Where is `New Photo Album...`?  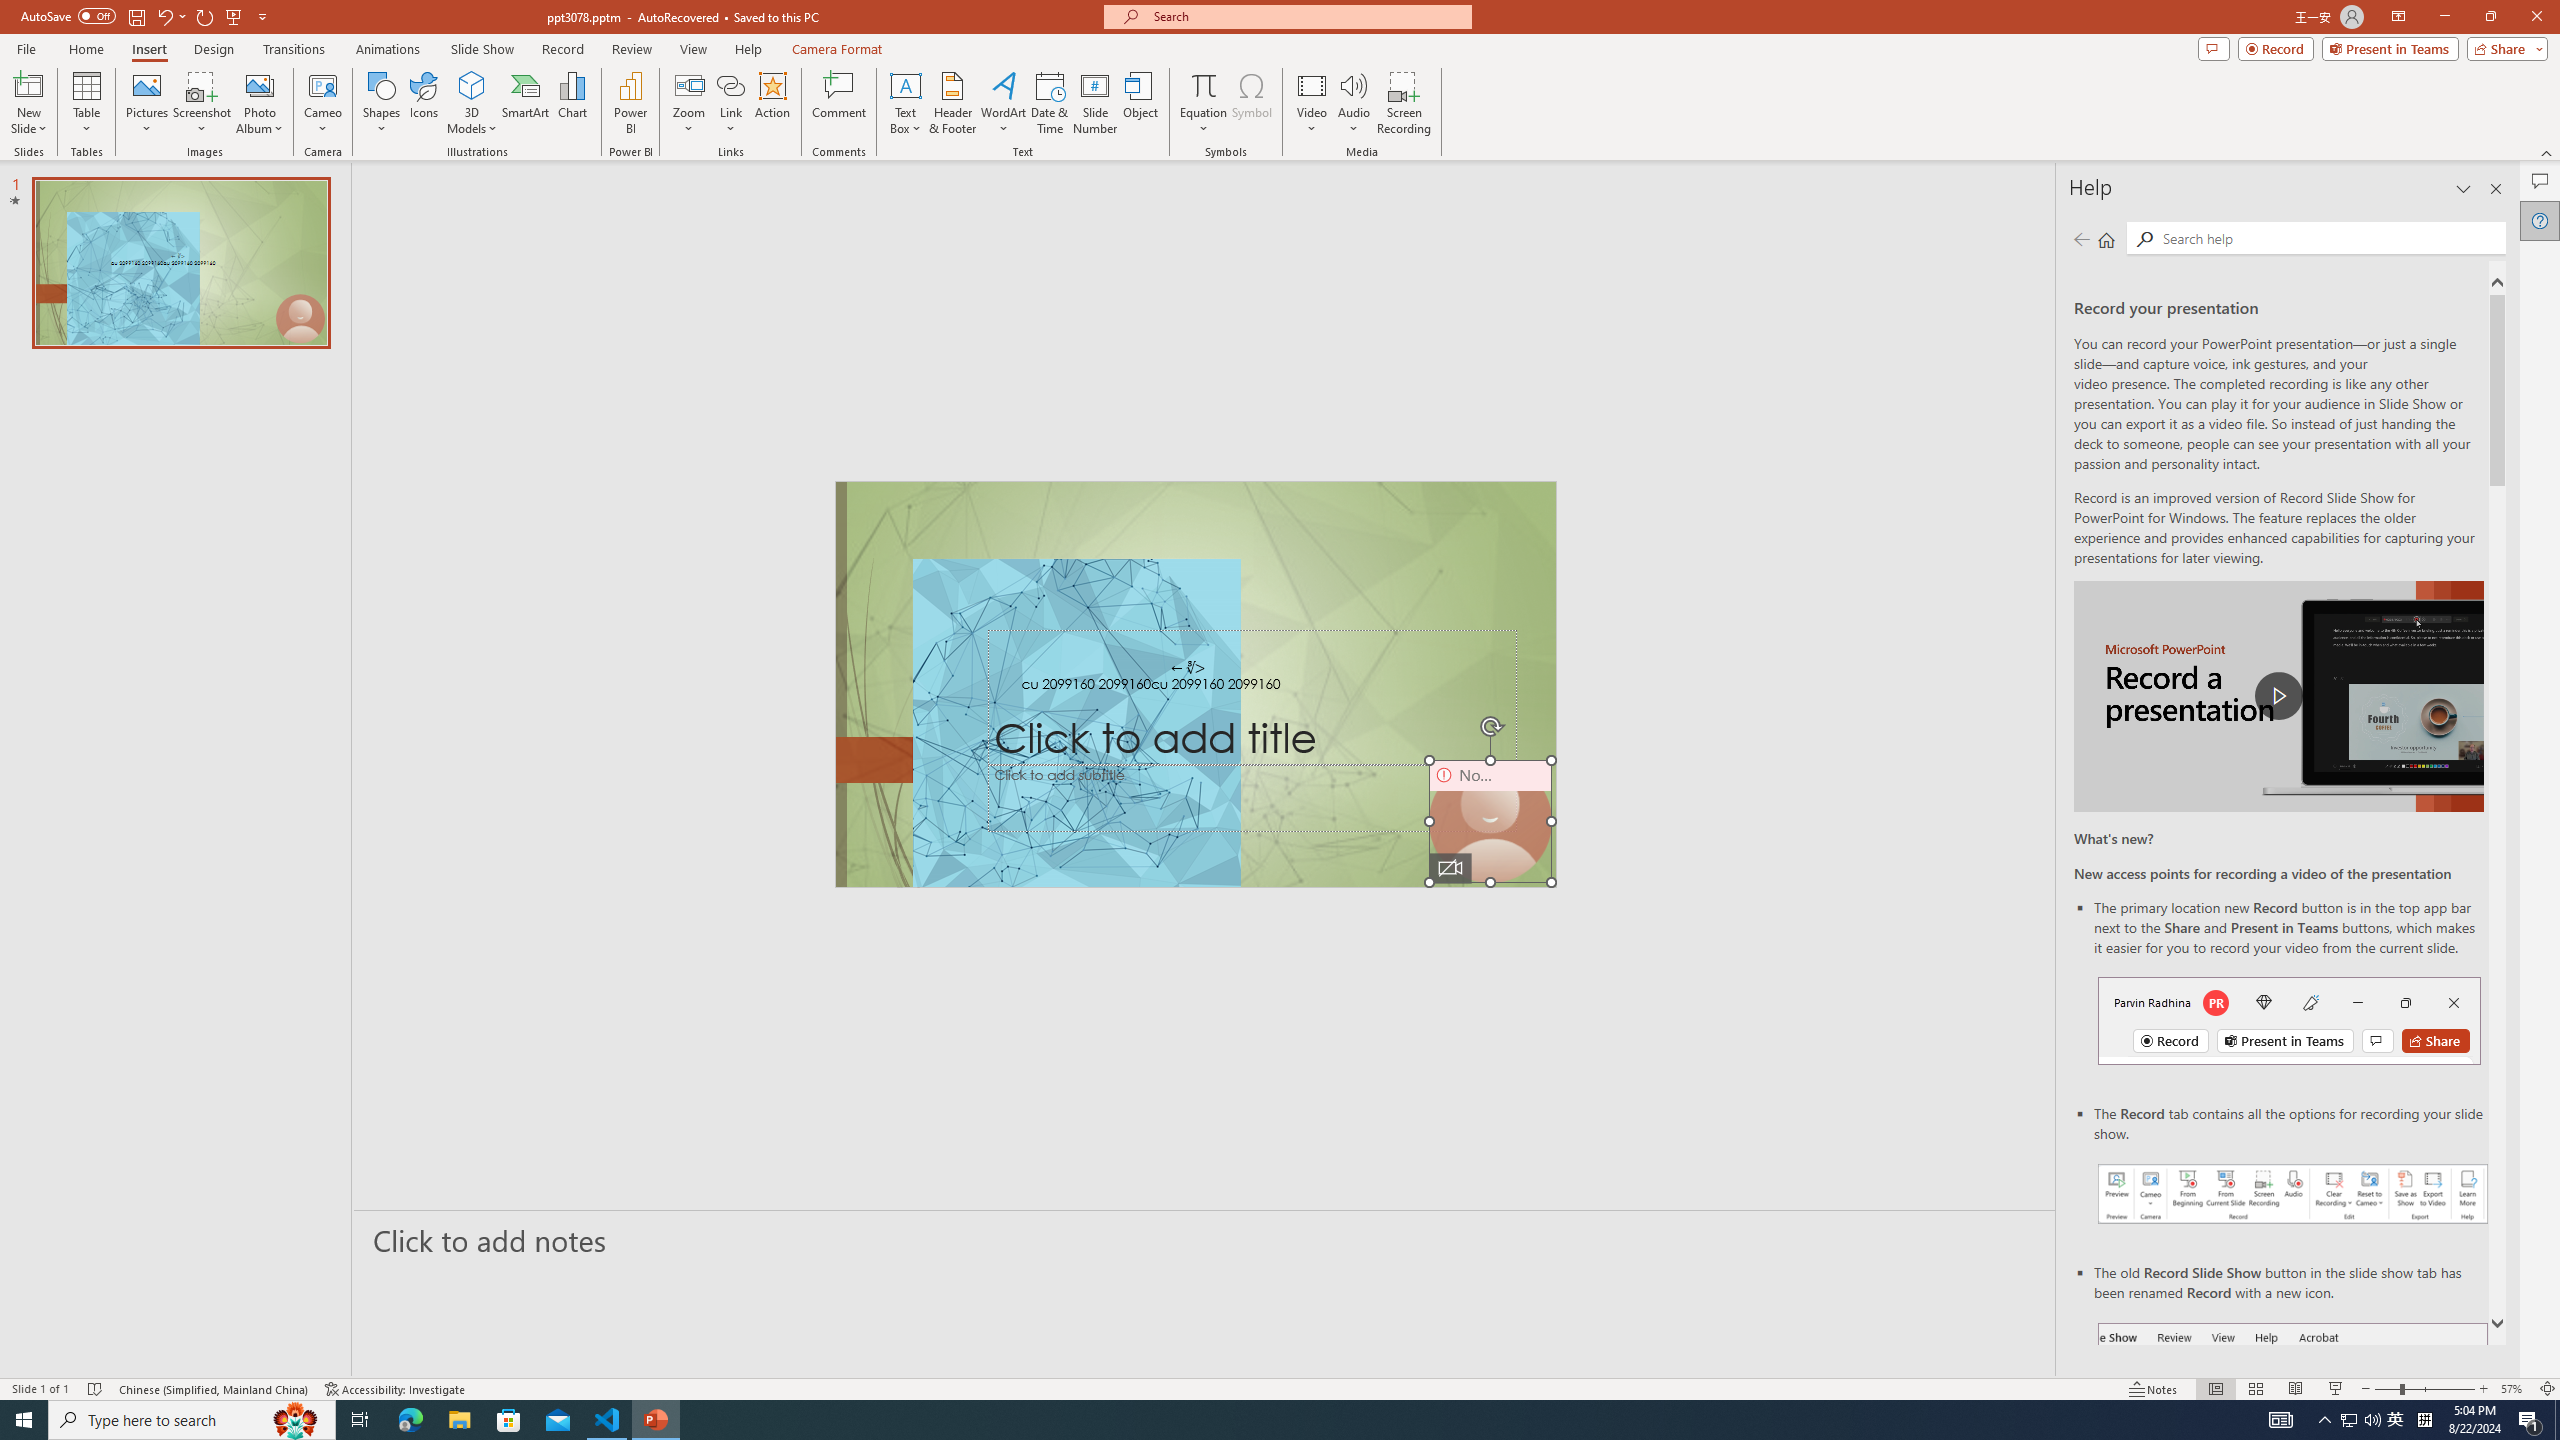 New Photo Album... is located at coordinates (259, 85).